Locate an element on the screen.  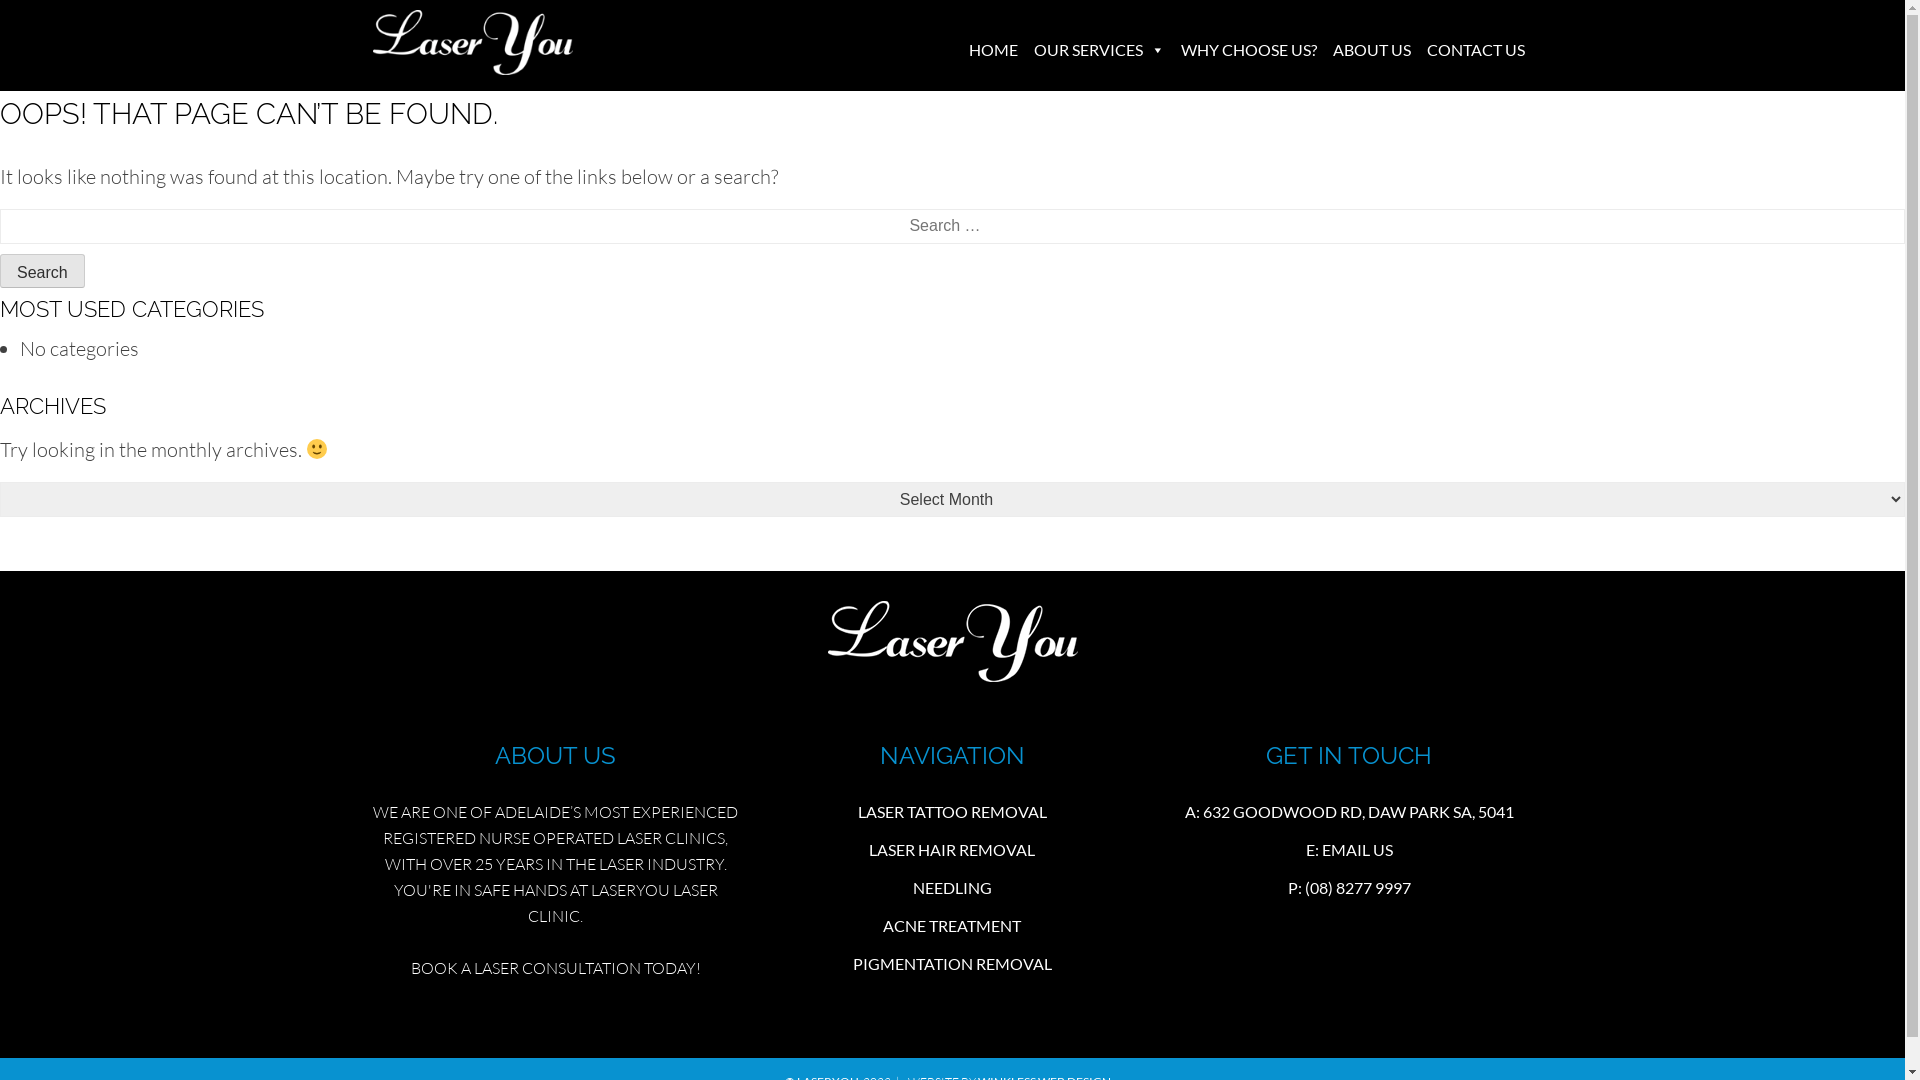
LASER TATTOO REMOVAL is located at coordinates (952, 812).